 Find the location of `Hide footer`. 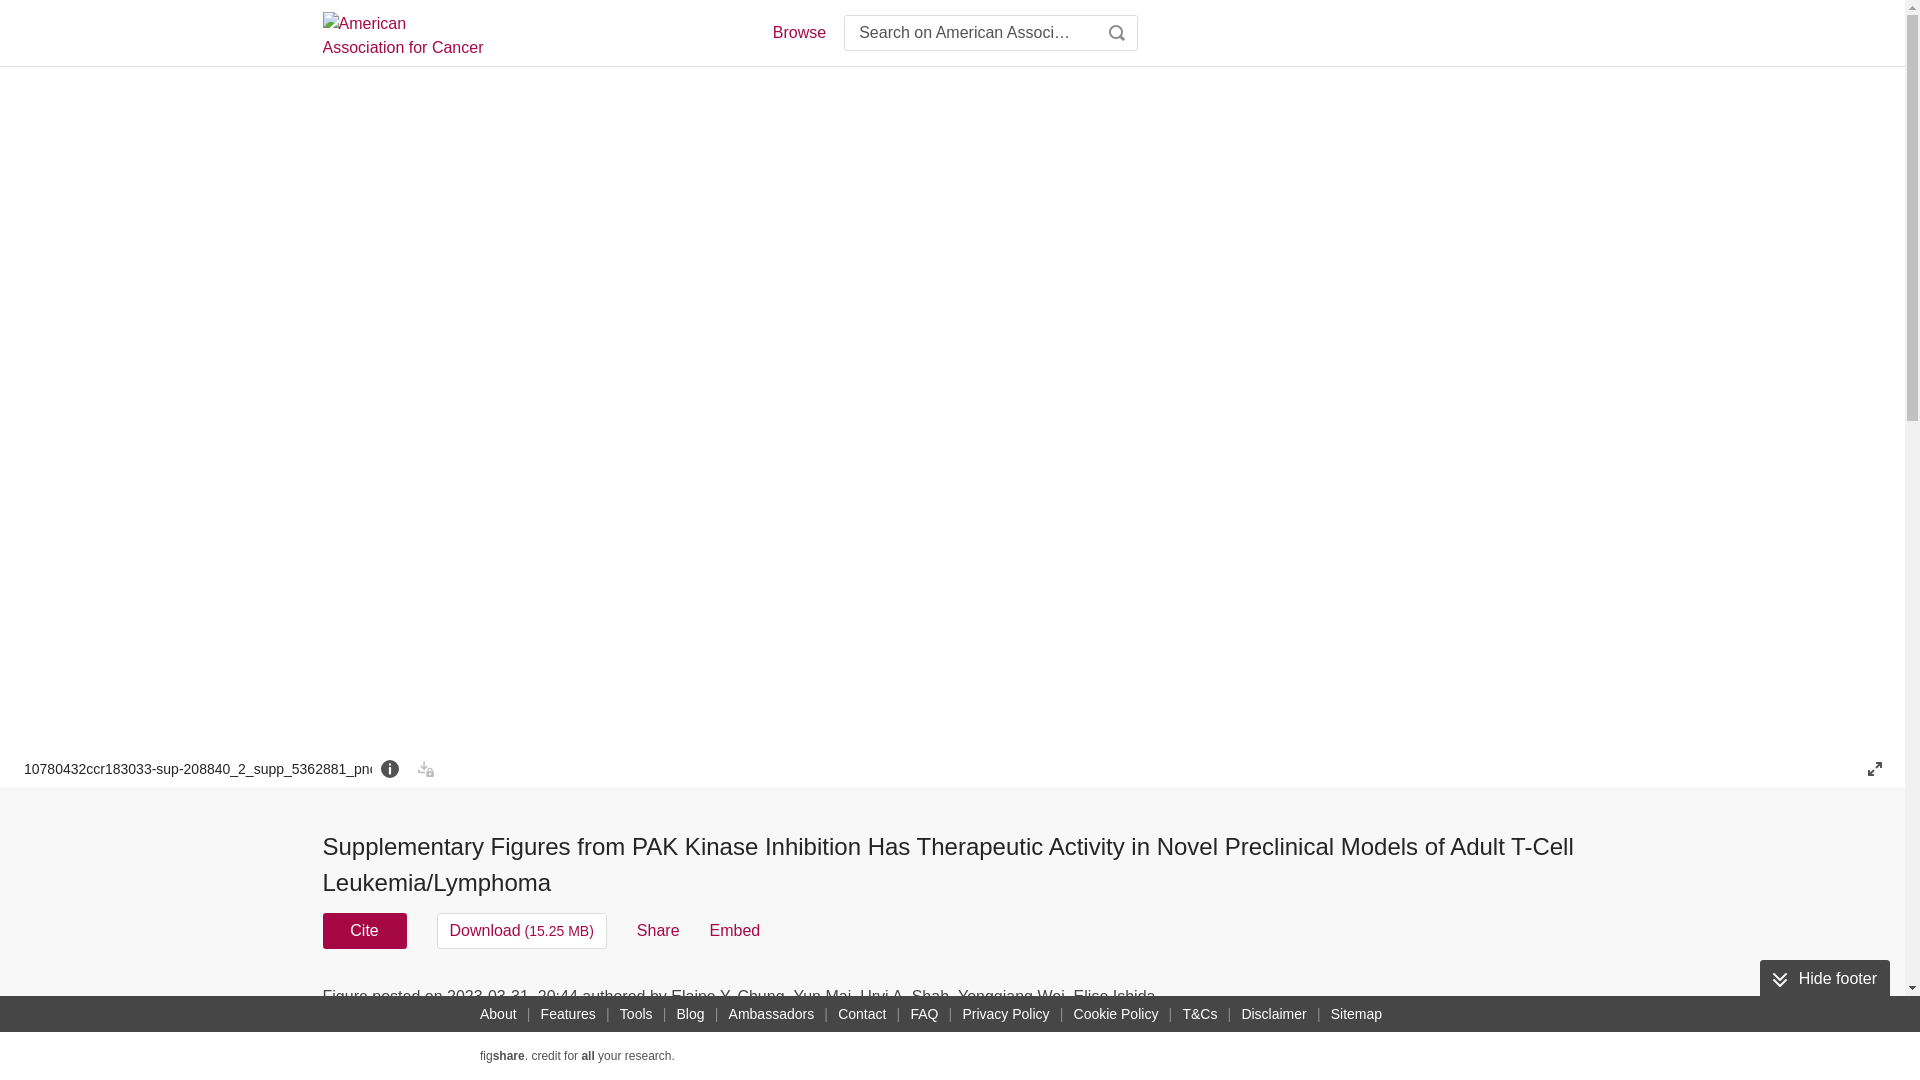

Hide footer is located at coordinates (1824, 978).